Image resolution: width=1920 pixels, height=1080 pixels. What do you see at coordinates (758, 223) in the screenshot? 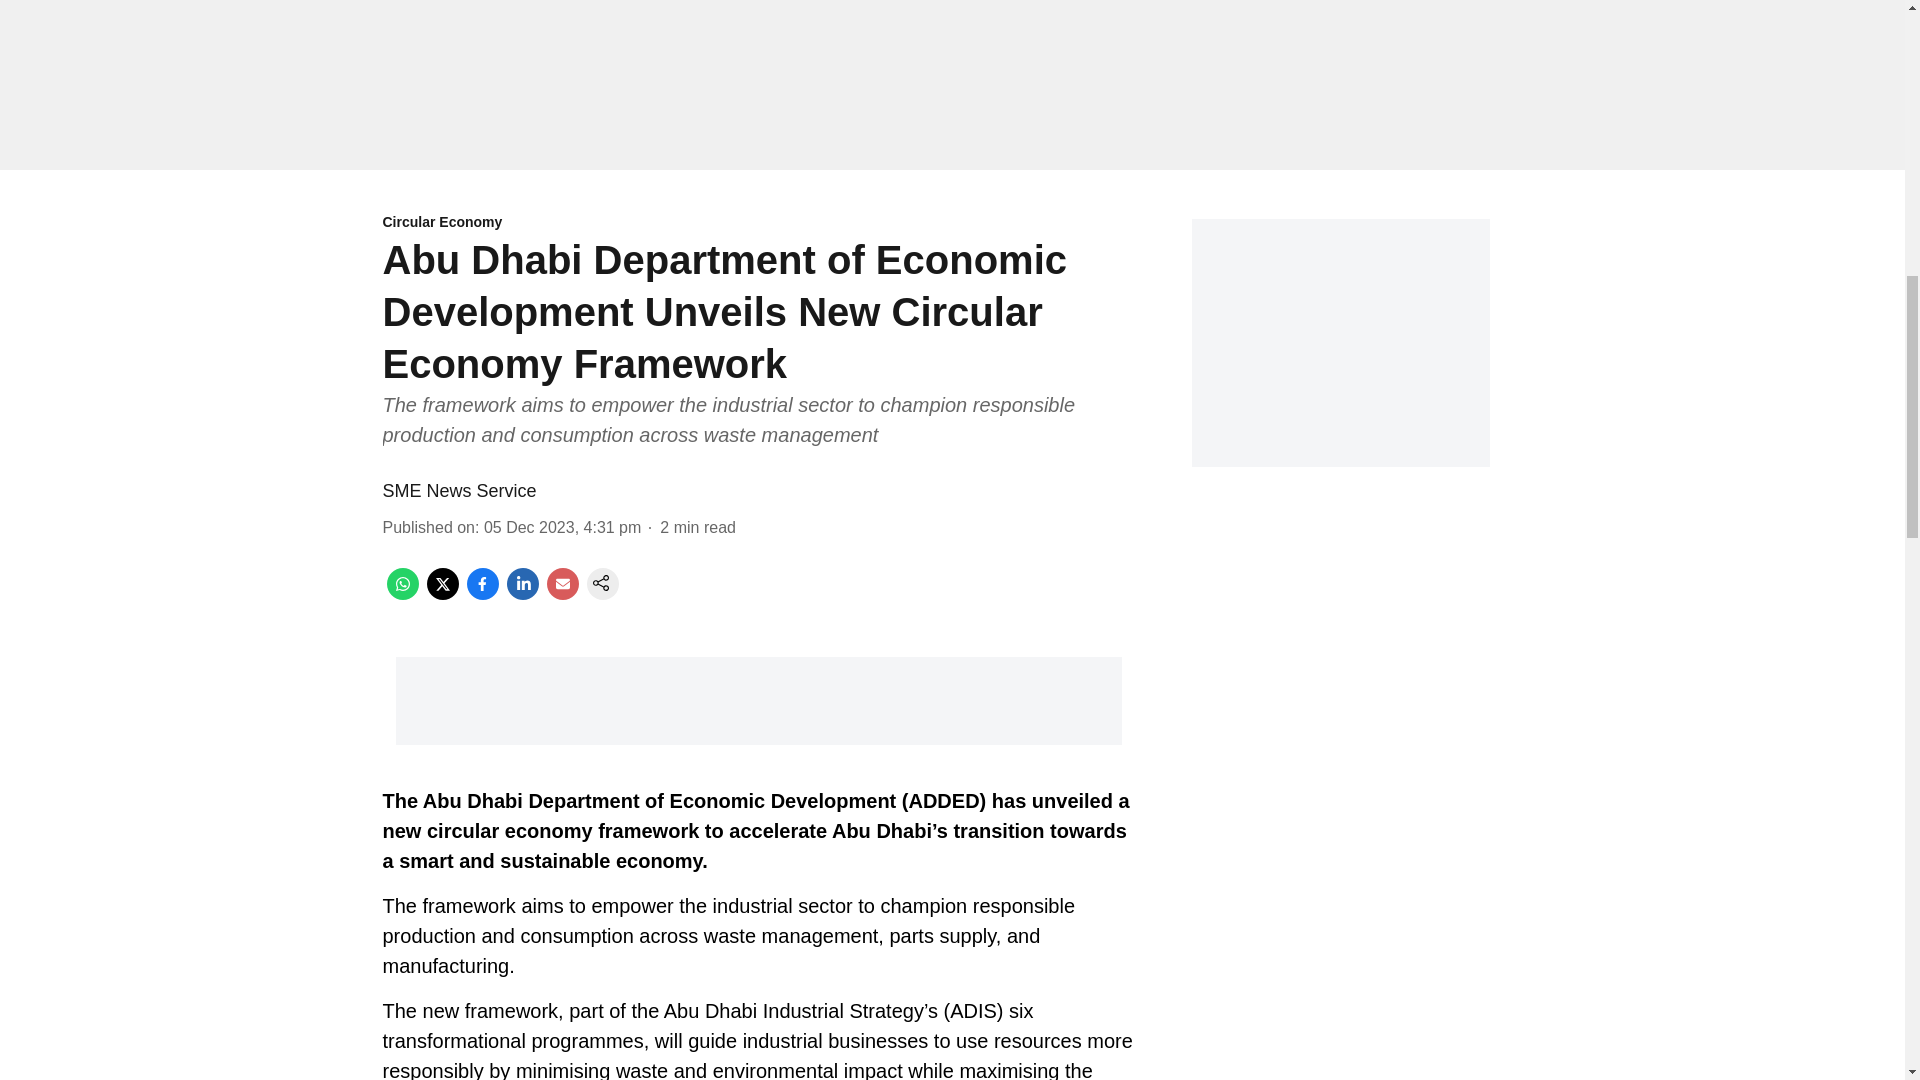
I see `Circular Economy` at bounding box center [758, 223].